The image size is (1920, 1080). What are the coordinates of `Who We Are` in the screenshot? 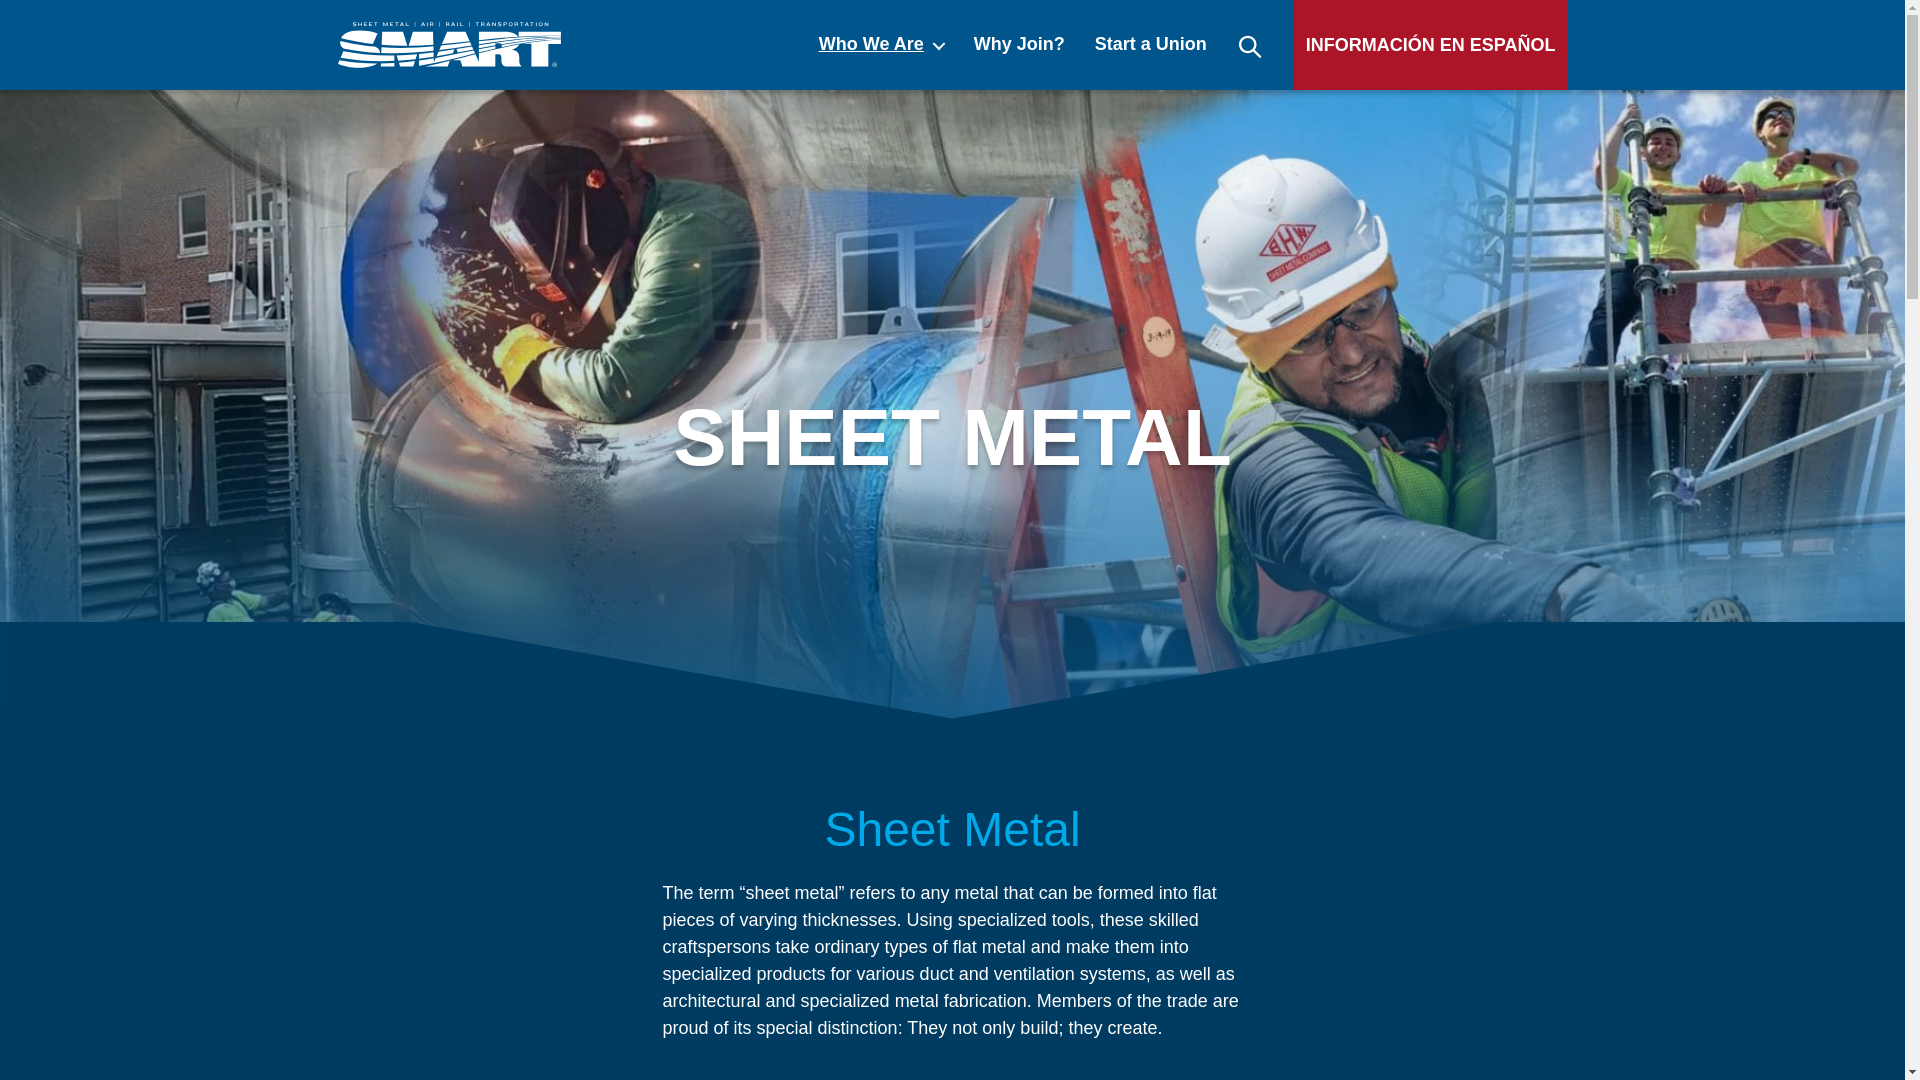 It's located at (882, 44).